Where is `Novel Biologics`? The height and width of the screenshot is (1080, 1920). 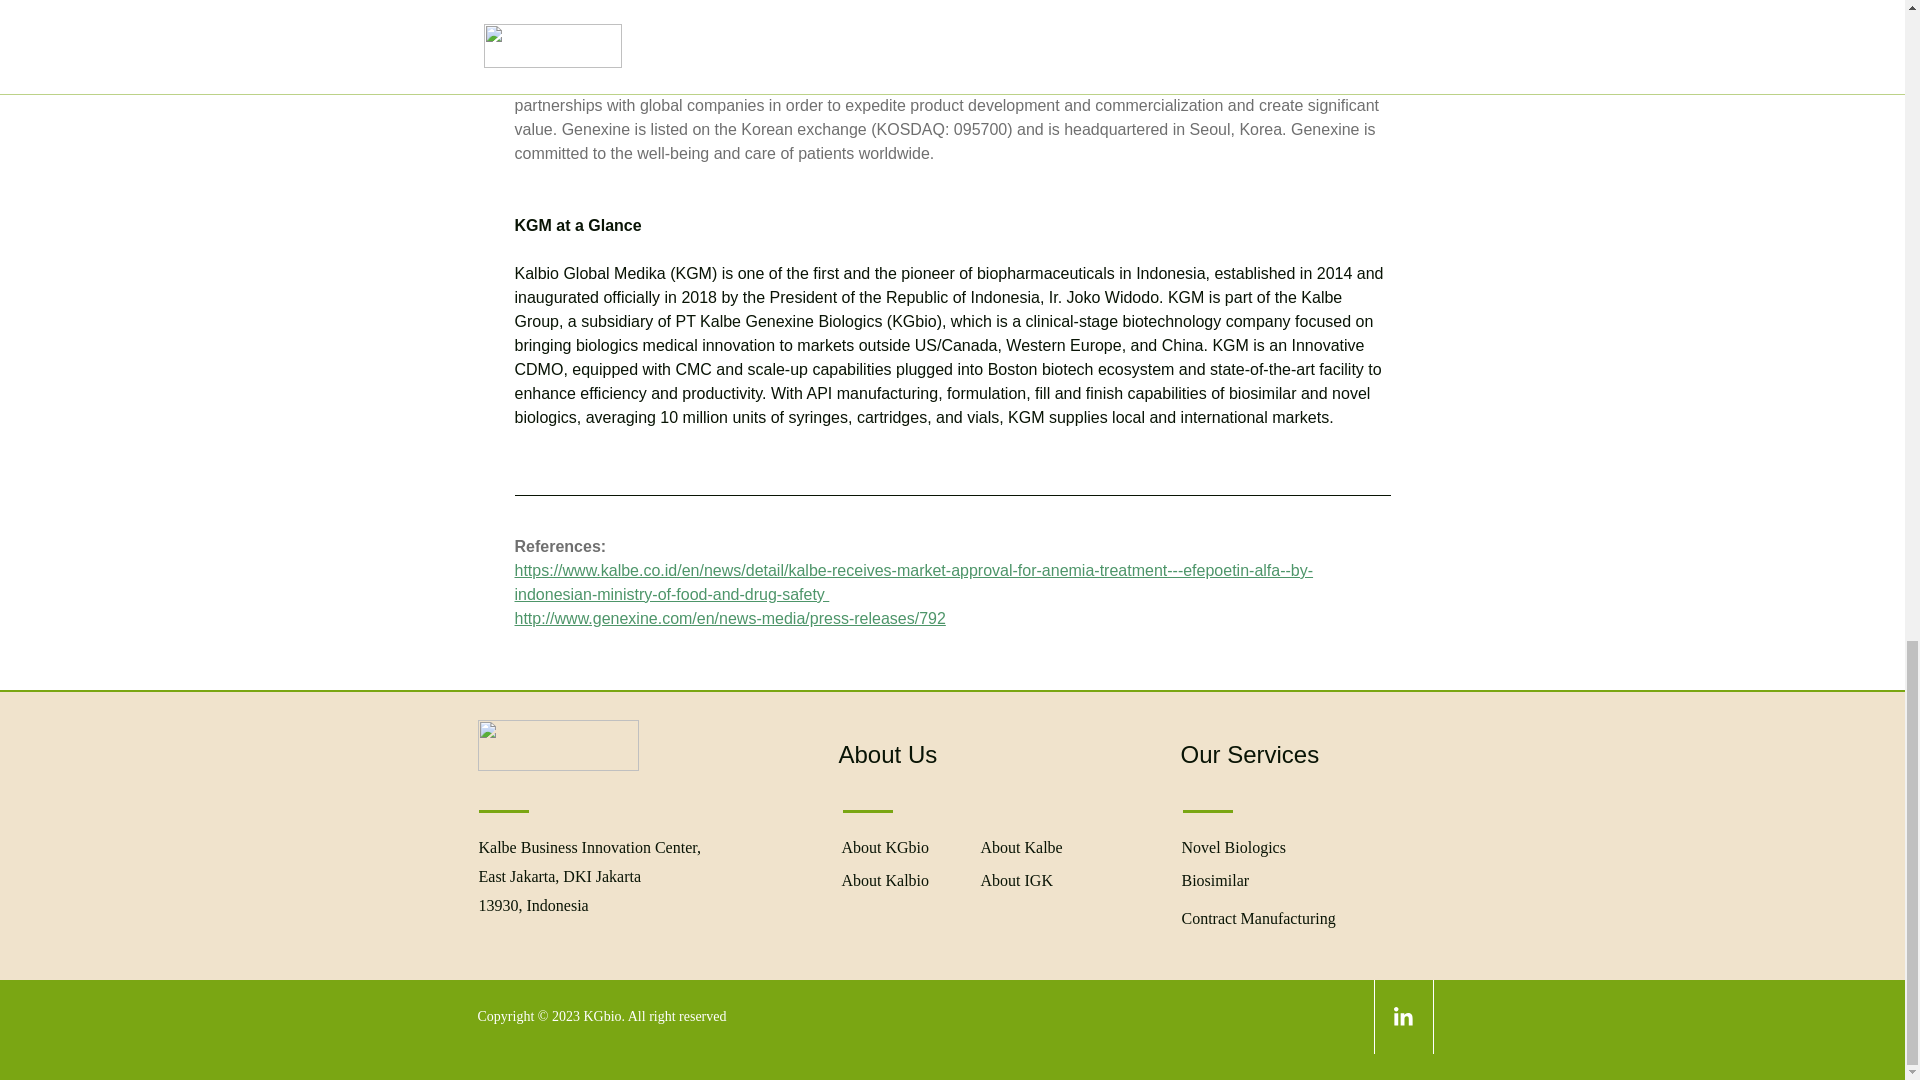 Novel Biologics is located at coordinates (1234, 848).